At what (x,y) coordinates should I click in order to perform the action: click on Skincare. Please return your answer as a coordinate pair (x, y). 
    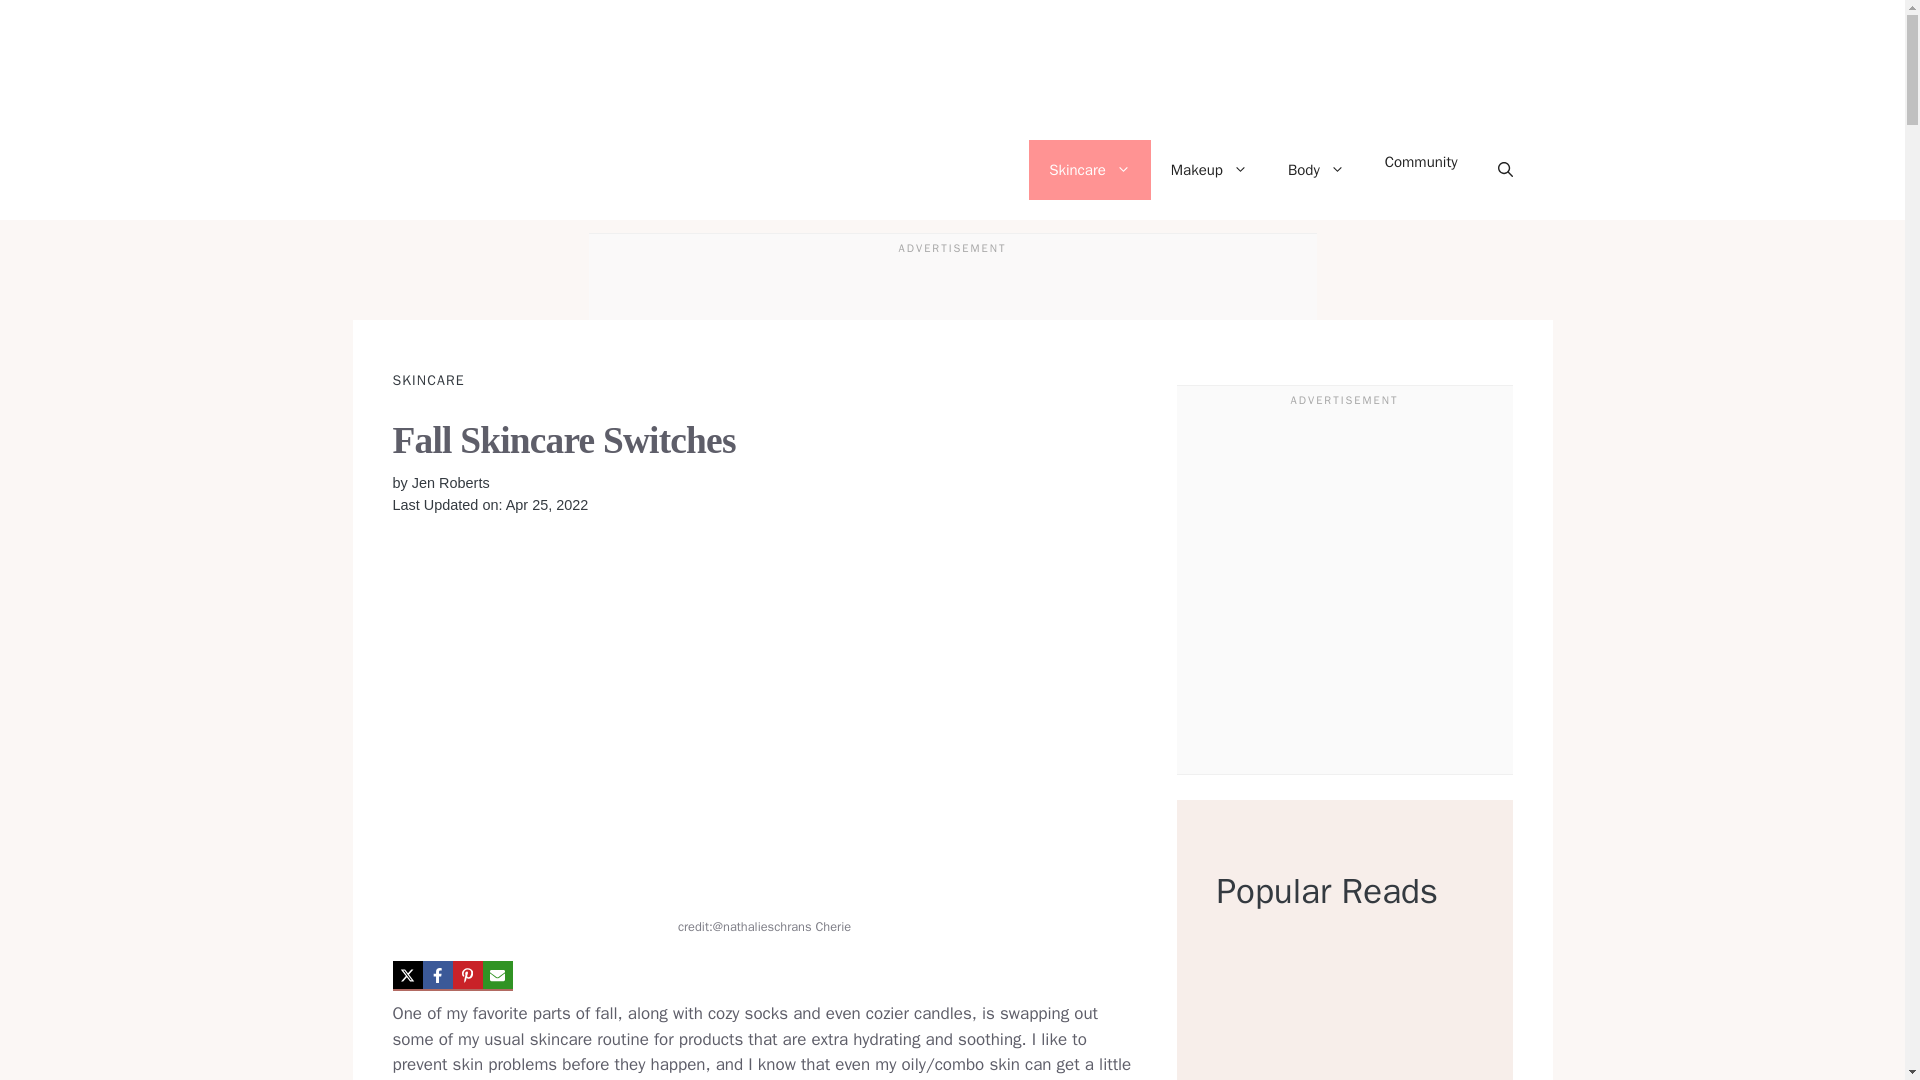
    Looking at the image, I should click on (1090, 170).